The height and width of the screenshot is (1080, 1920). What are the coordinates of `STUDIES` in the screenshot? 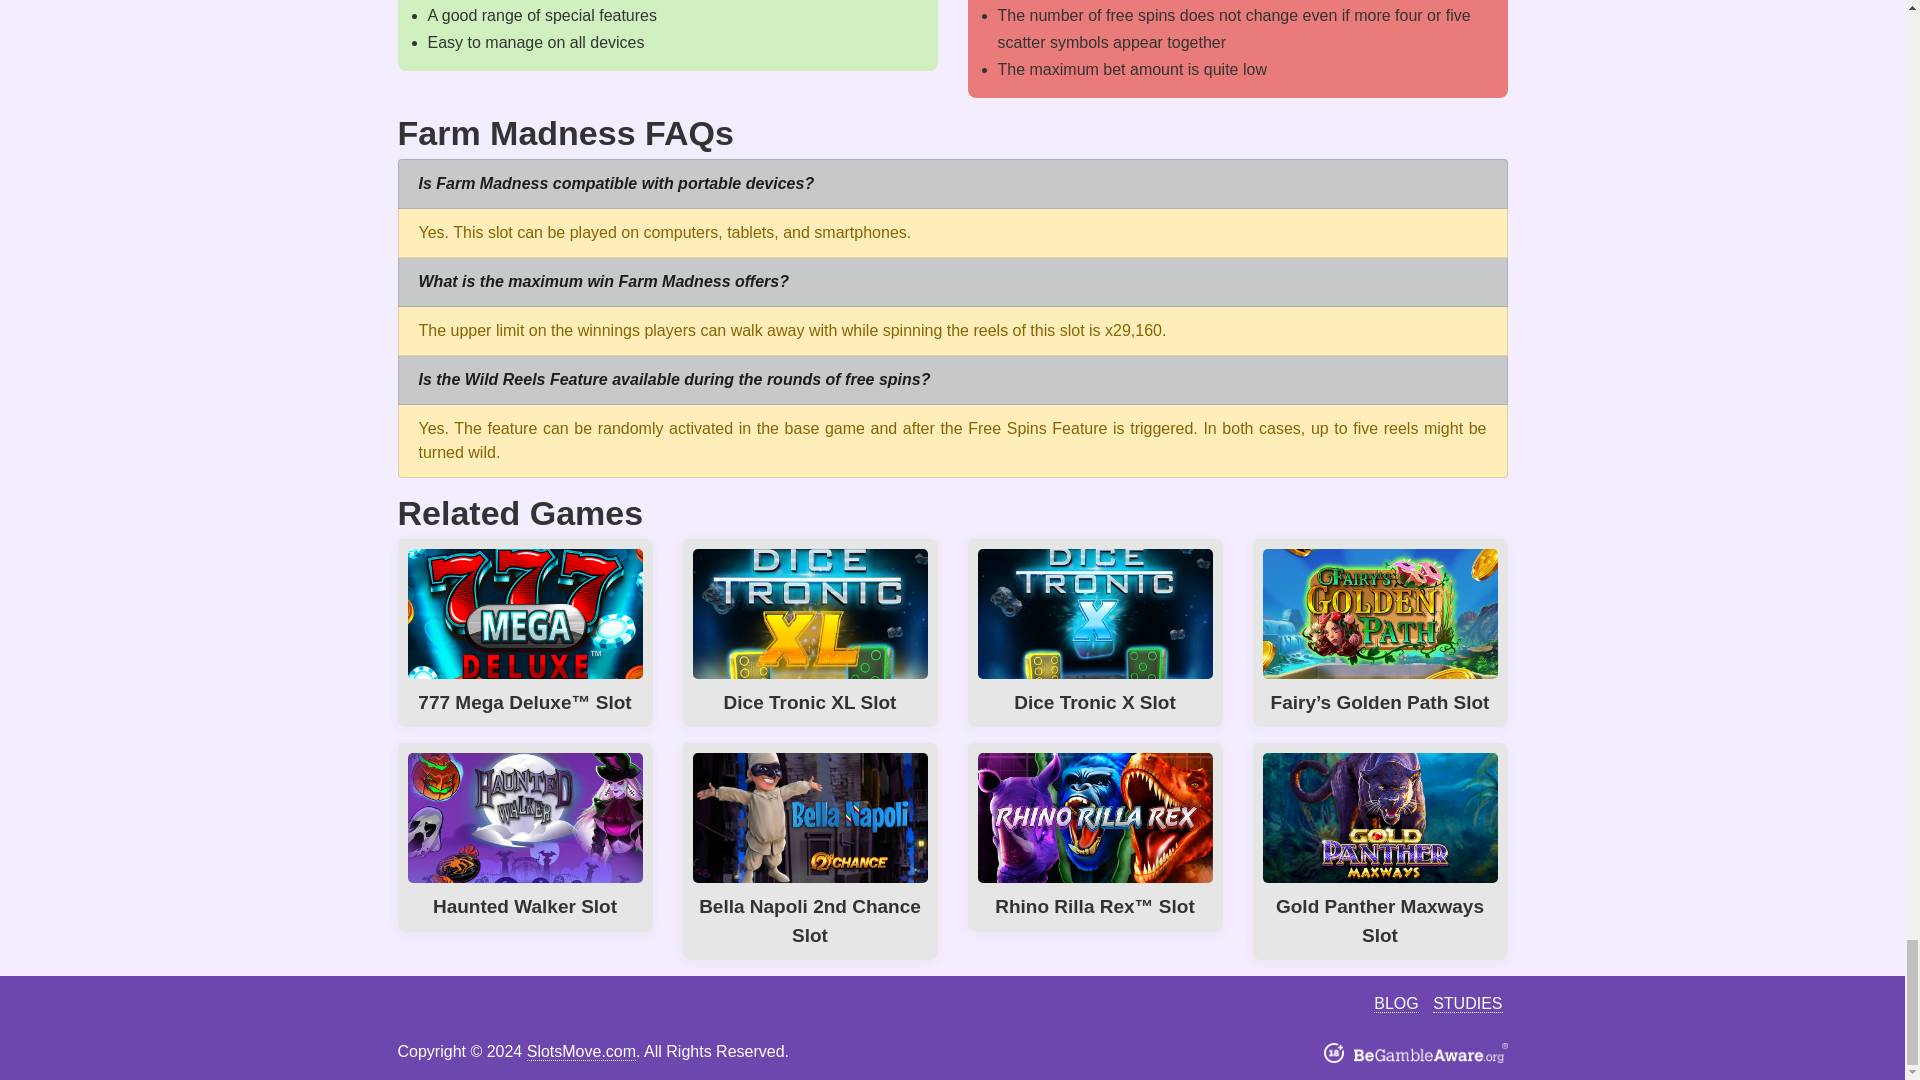 It's located at (1466, 1004).